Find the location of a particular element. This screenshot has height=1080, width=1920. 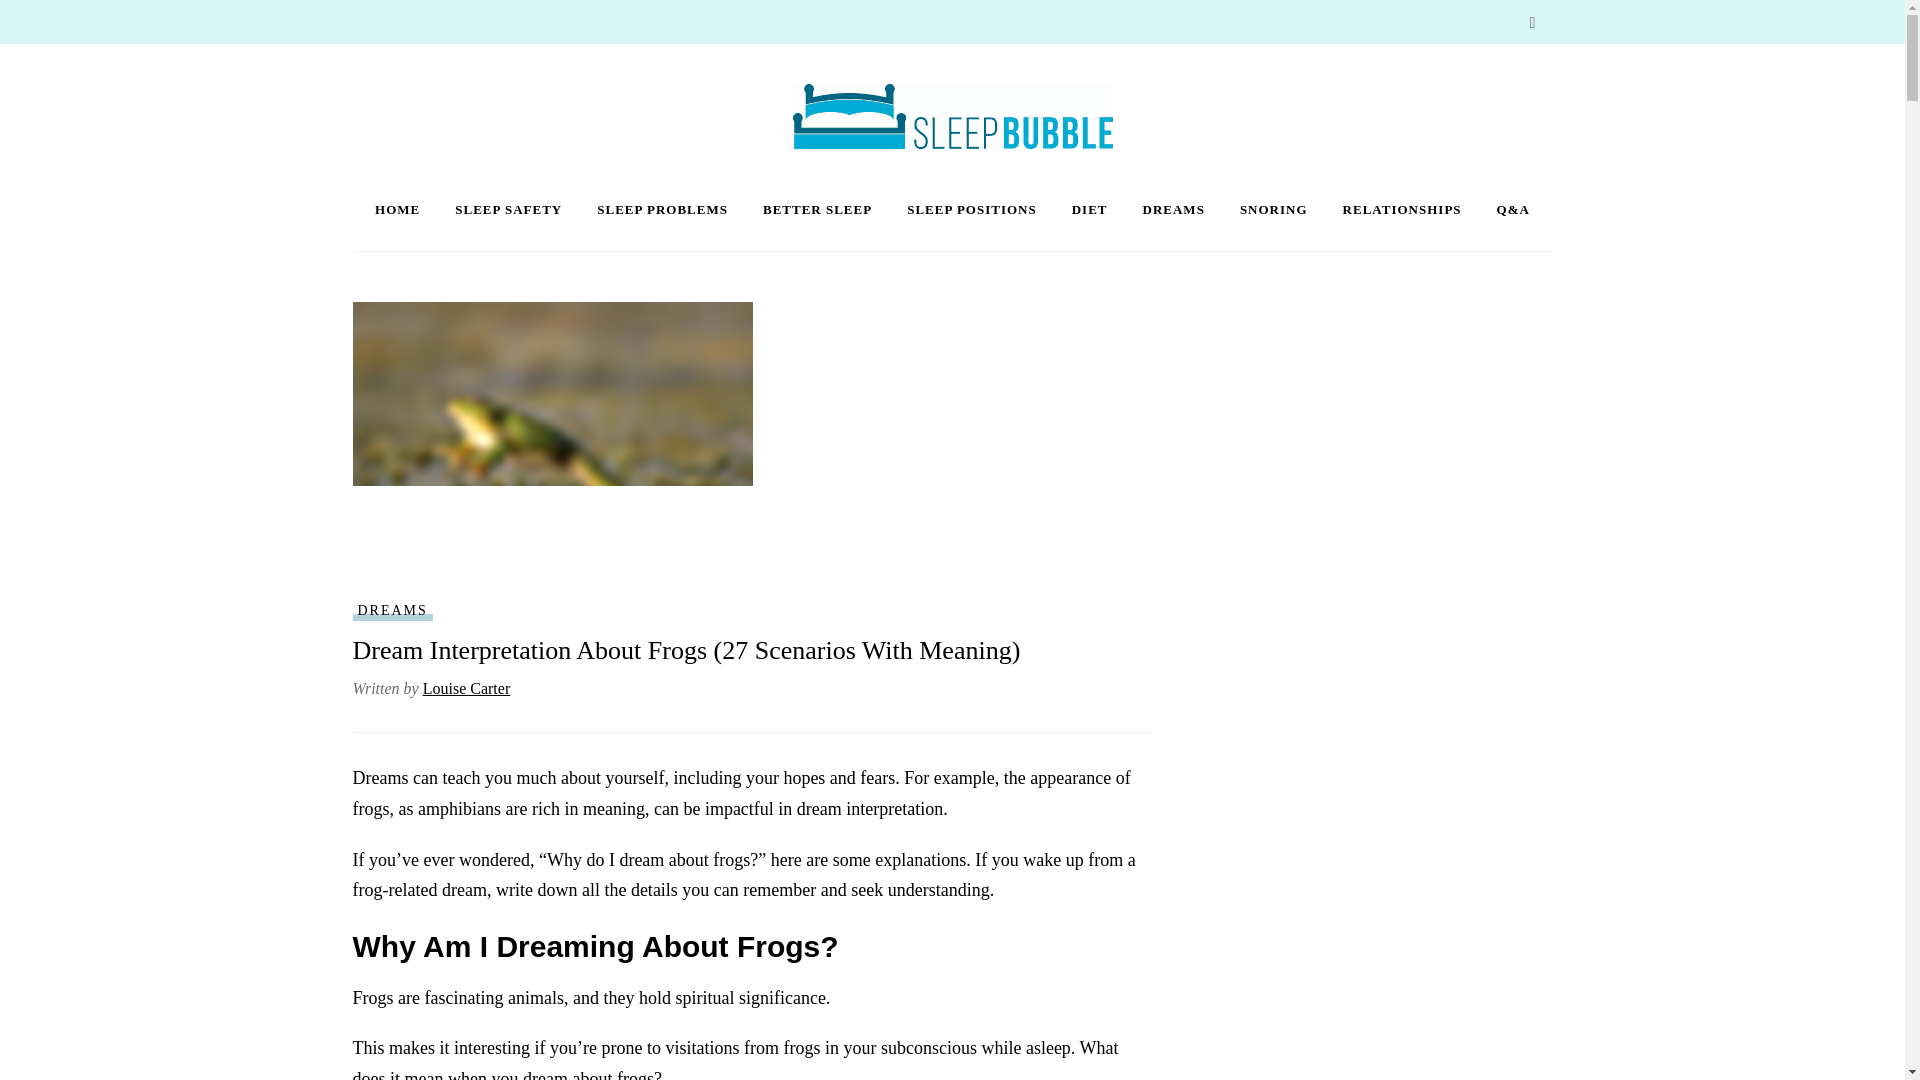

DREAMS is located at coordinates (392, 611).